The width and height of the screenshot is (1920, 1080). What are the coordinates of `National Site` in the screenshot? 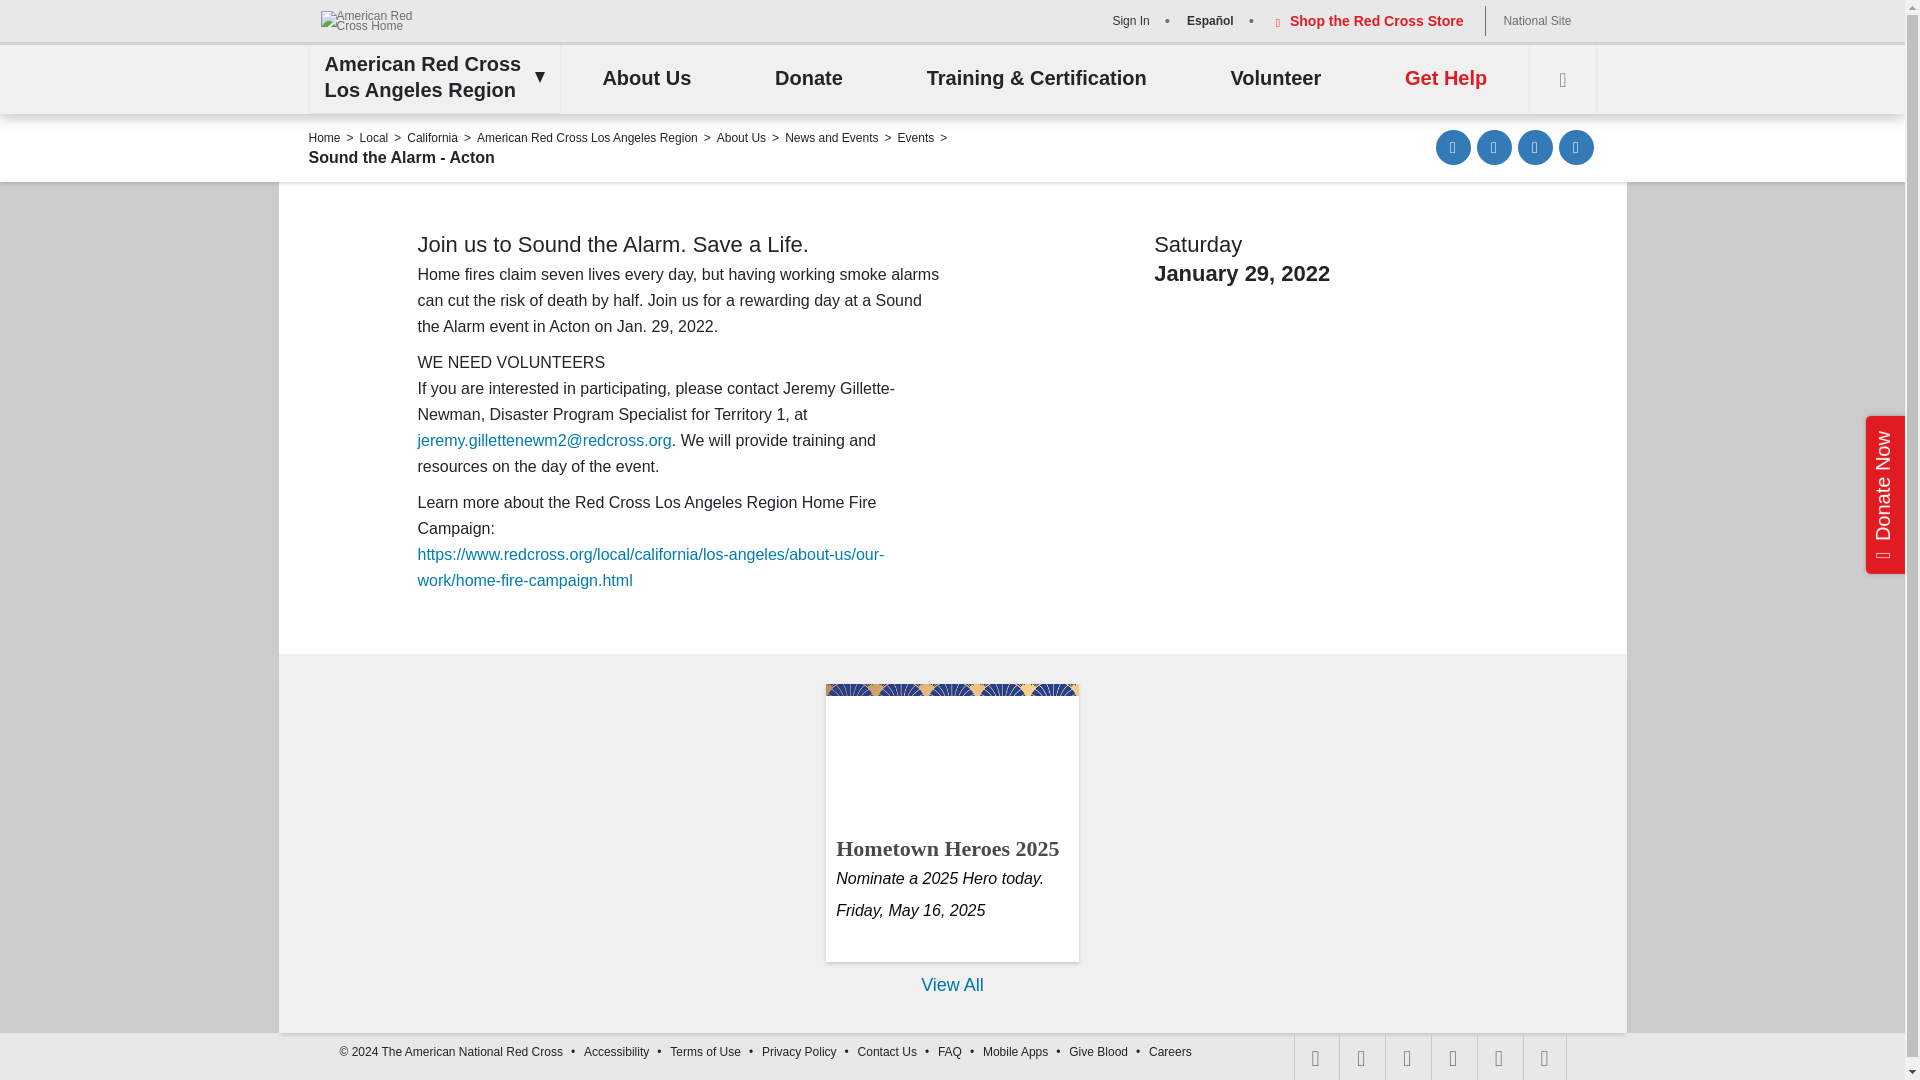 It's located at (1536, 20).